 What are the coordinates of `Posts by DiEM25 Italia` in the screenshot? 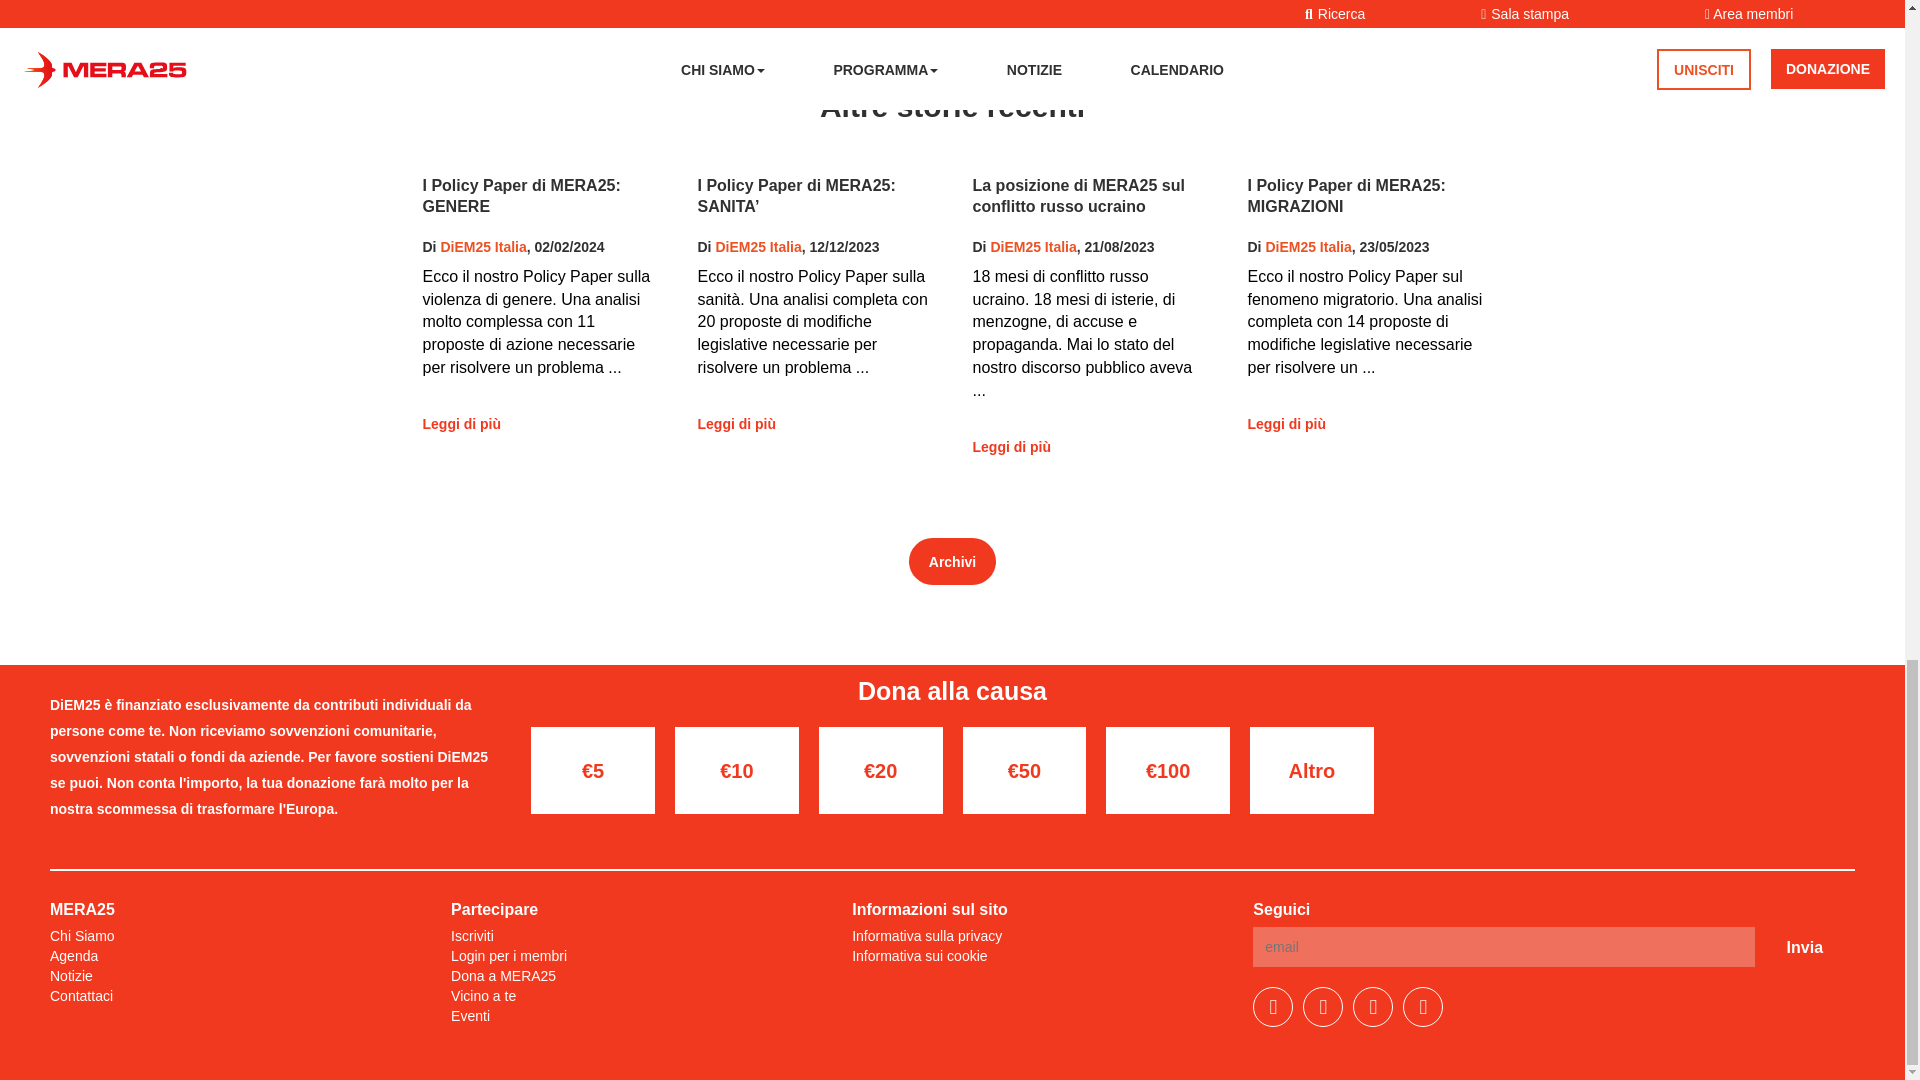 It's located at (482, 246).